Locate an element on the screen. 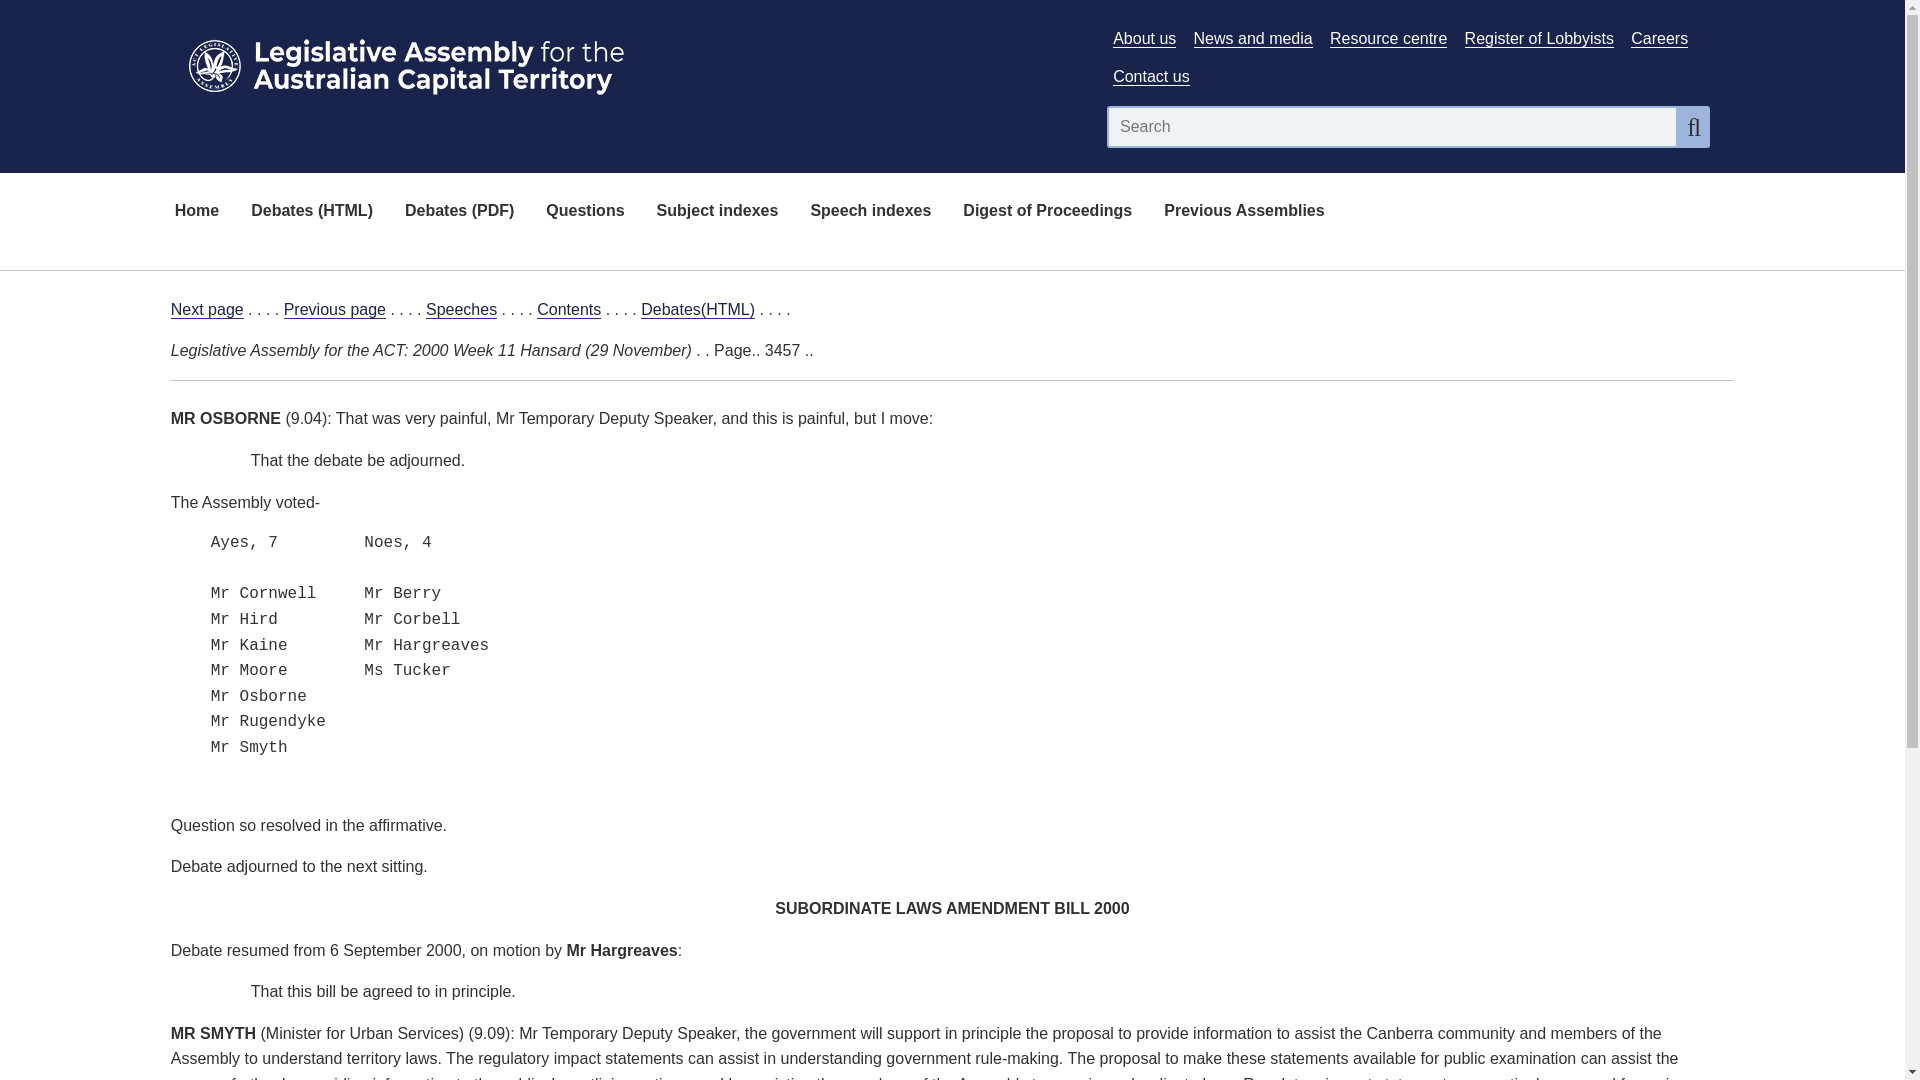 The height and width of the screenshot is (1080, 1920). Link to Contact Us is located at coordinates (1150, 77).